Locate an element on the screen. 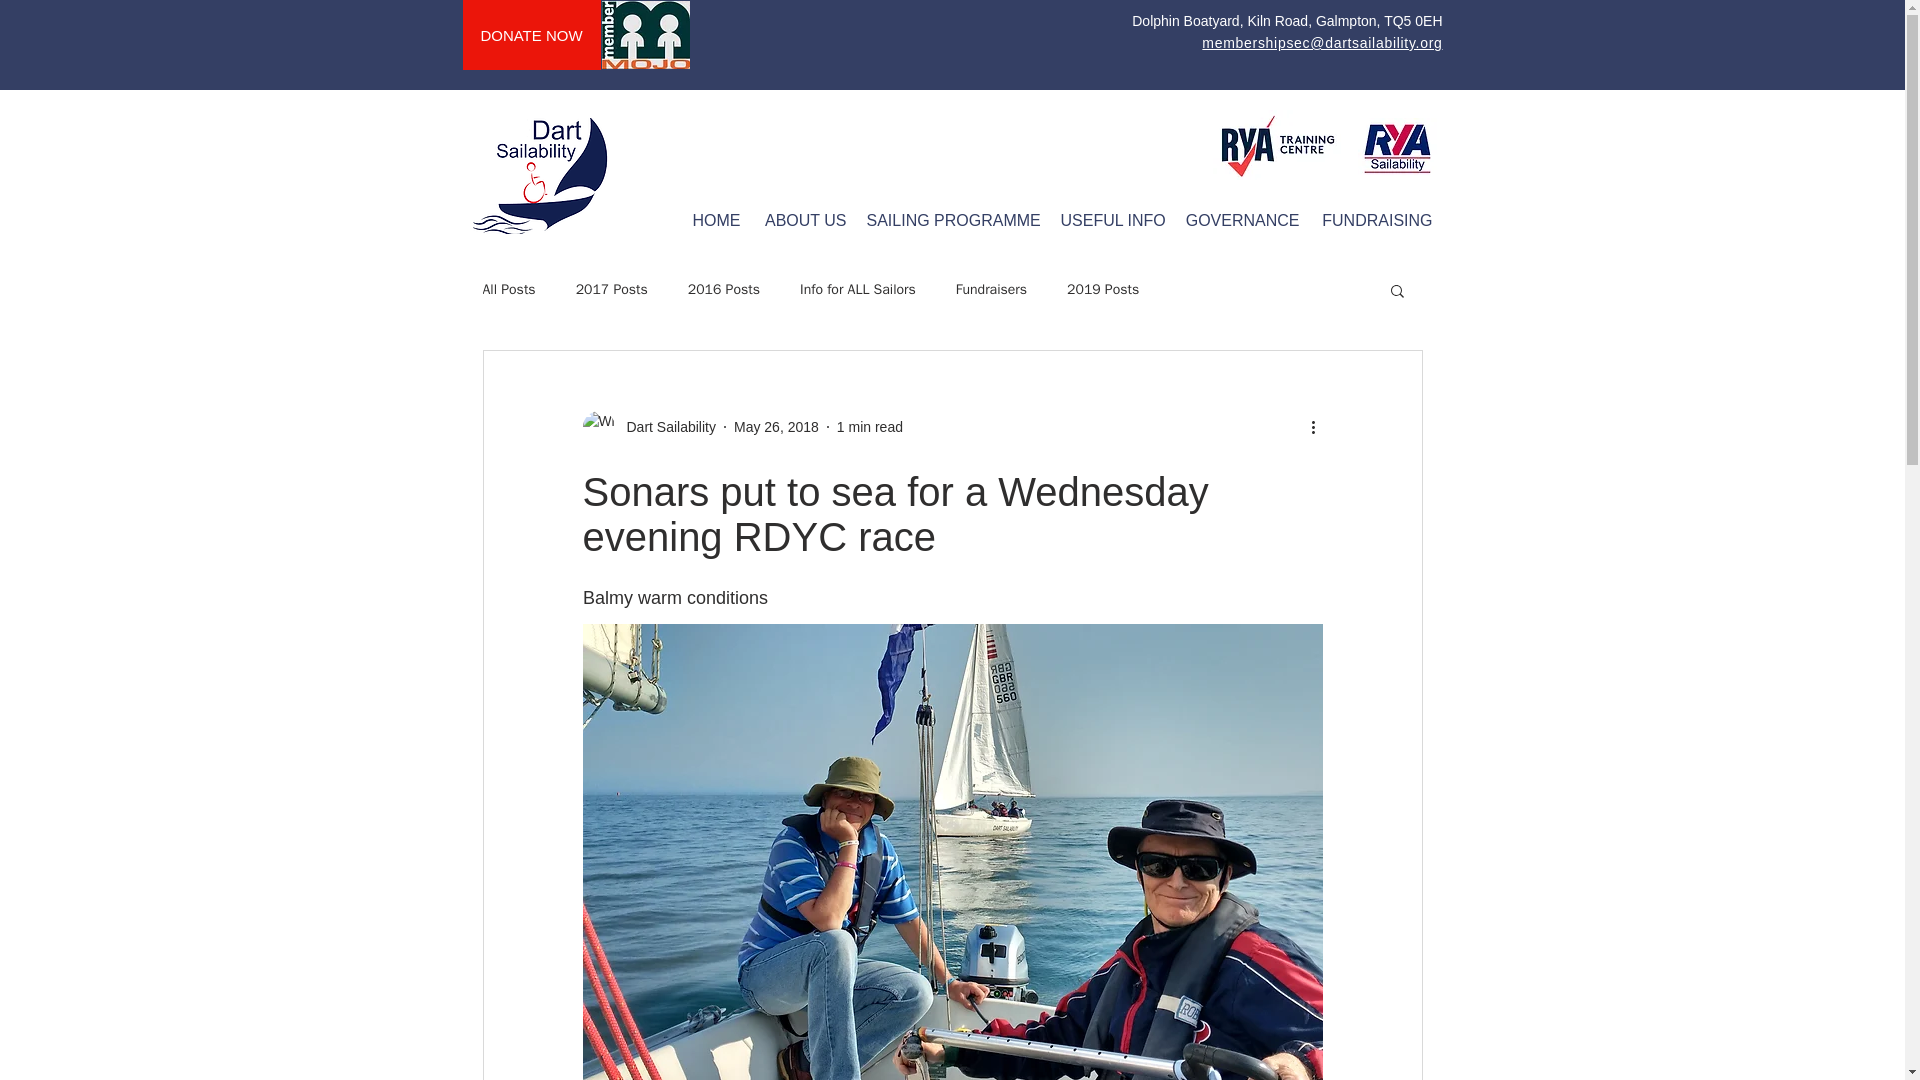  Dart Sailability is located at coordinates (664, 426).